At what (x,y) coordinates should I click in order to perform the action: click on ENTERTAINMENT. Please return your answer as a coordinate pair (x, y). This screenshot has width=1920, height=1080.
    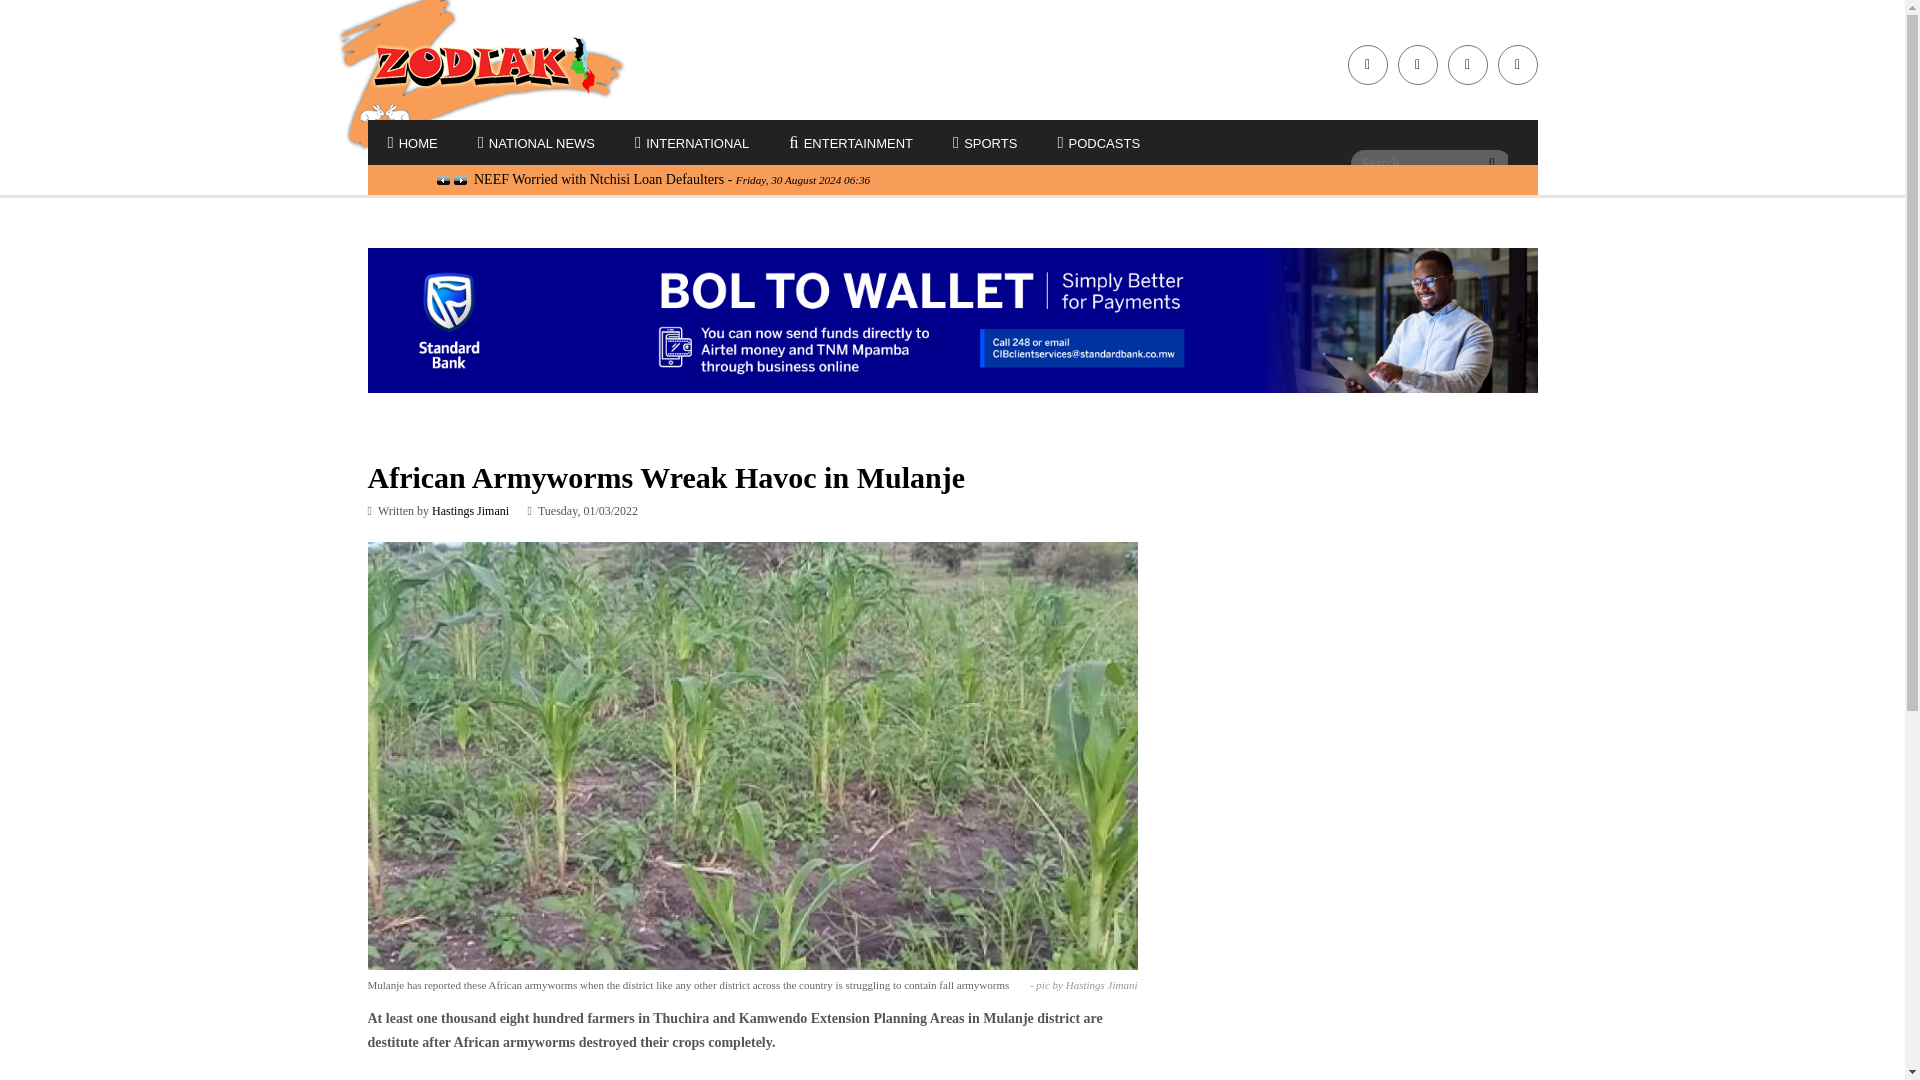
    Looking at the image, I should click on (851, 144).